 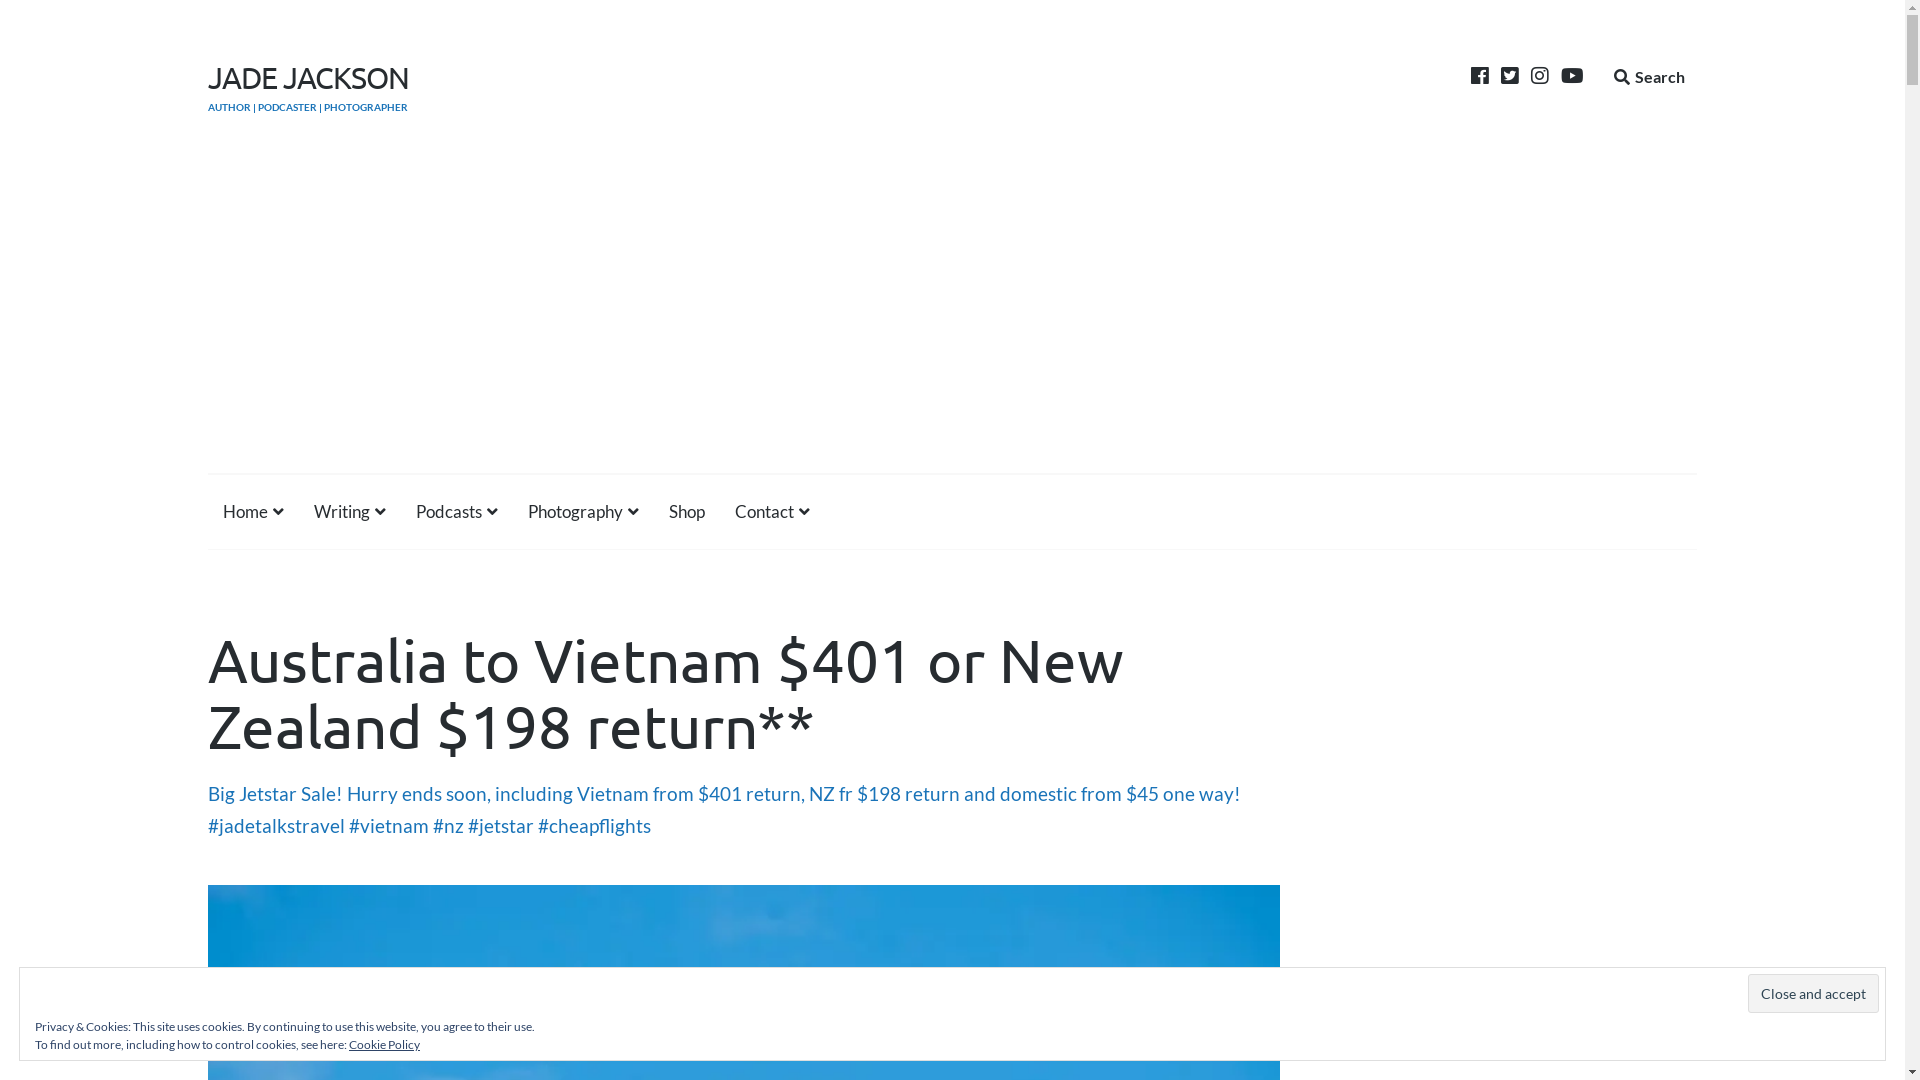 What do you see at coordinates (208, 862) in the screenshot?
I see `Posts by Jade Jackson` at bounding box center [208, 862].